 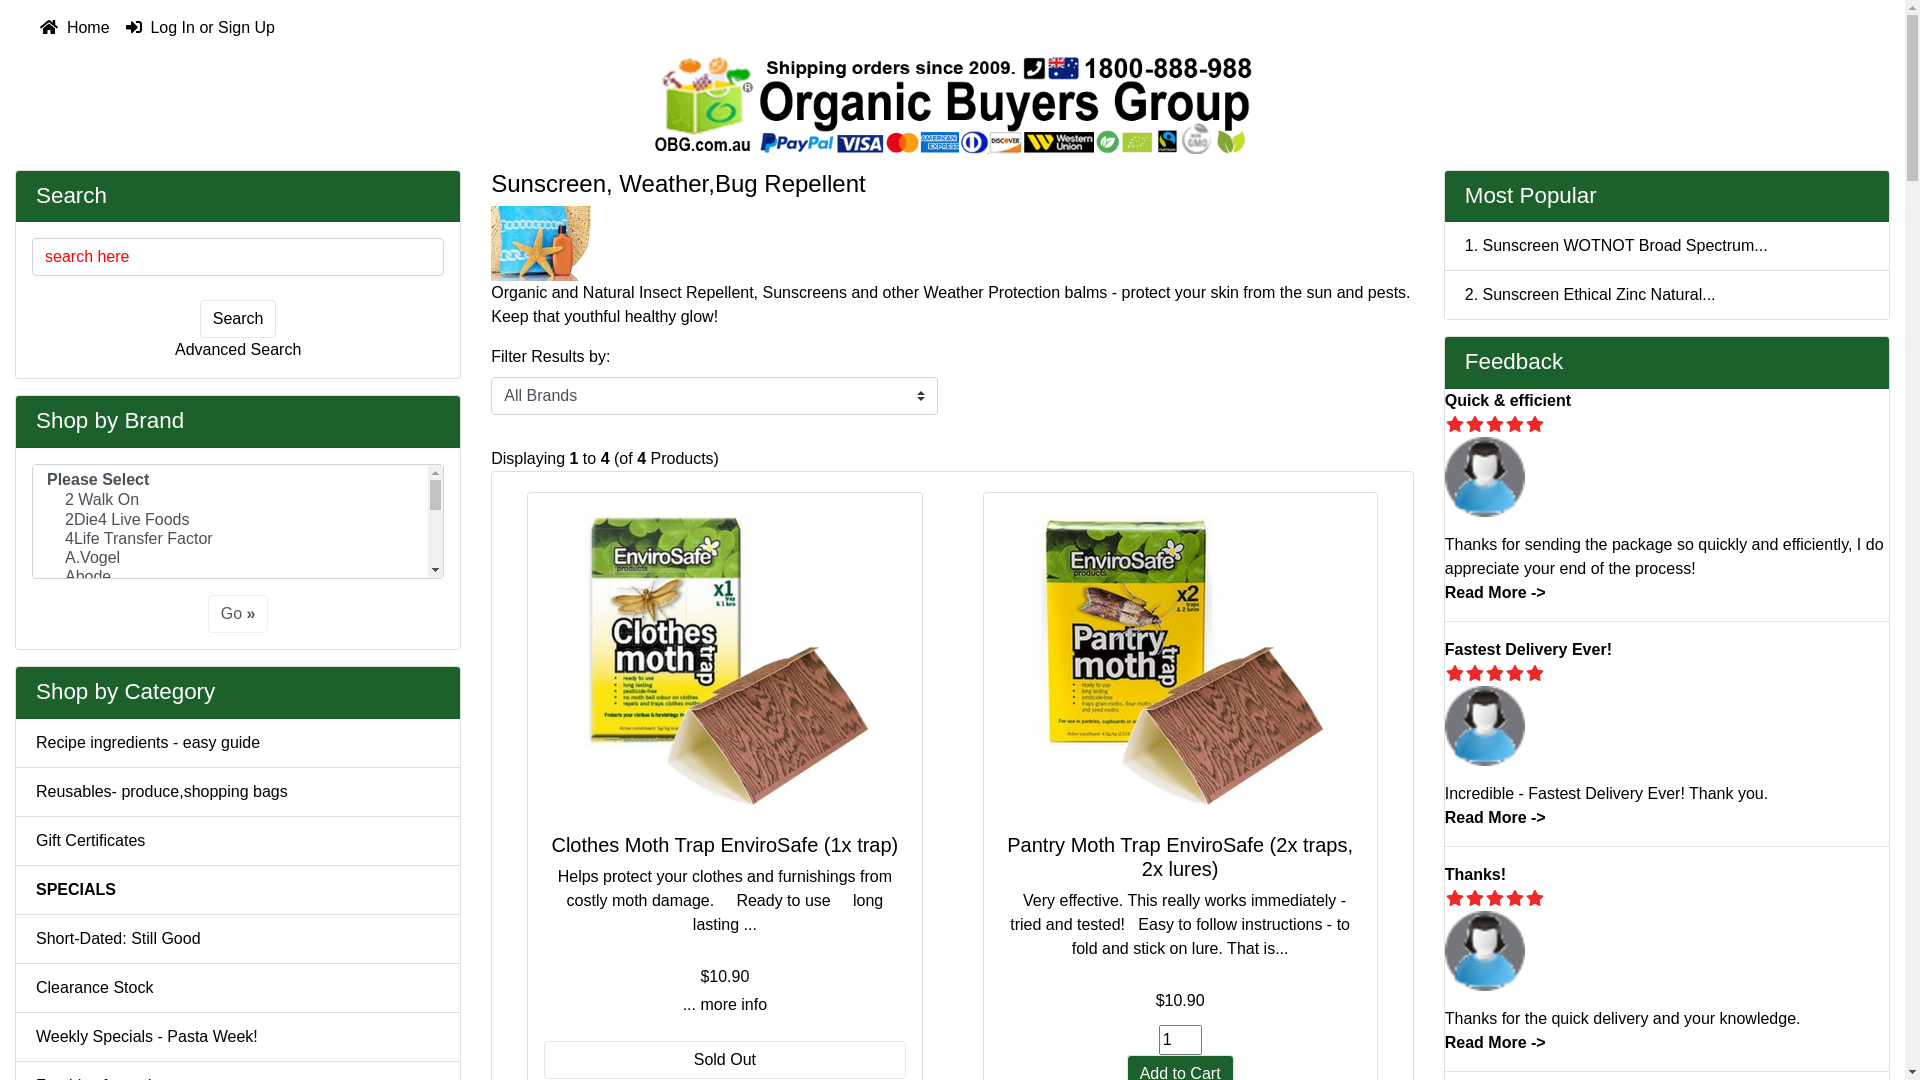 What do you see at coordinates (238, 988) in the screenshot?
I see `Clearance Stock` at bounding box center [238, 988].